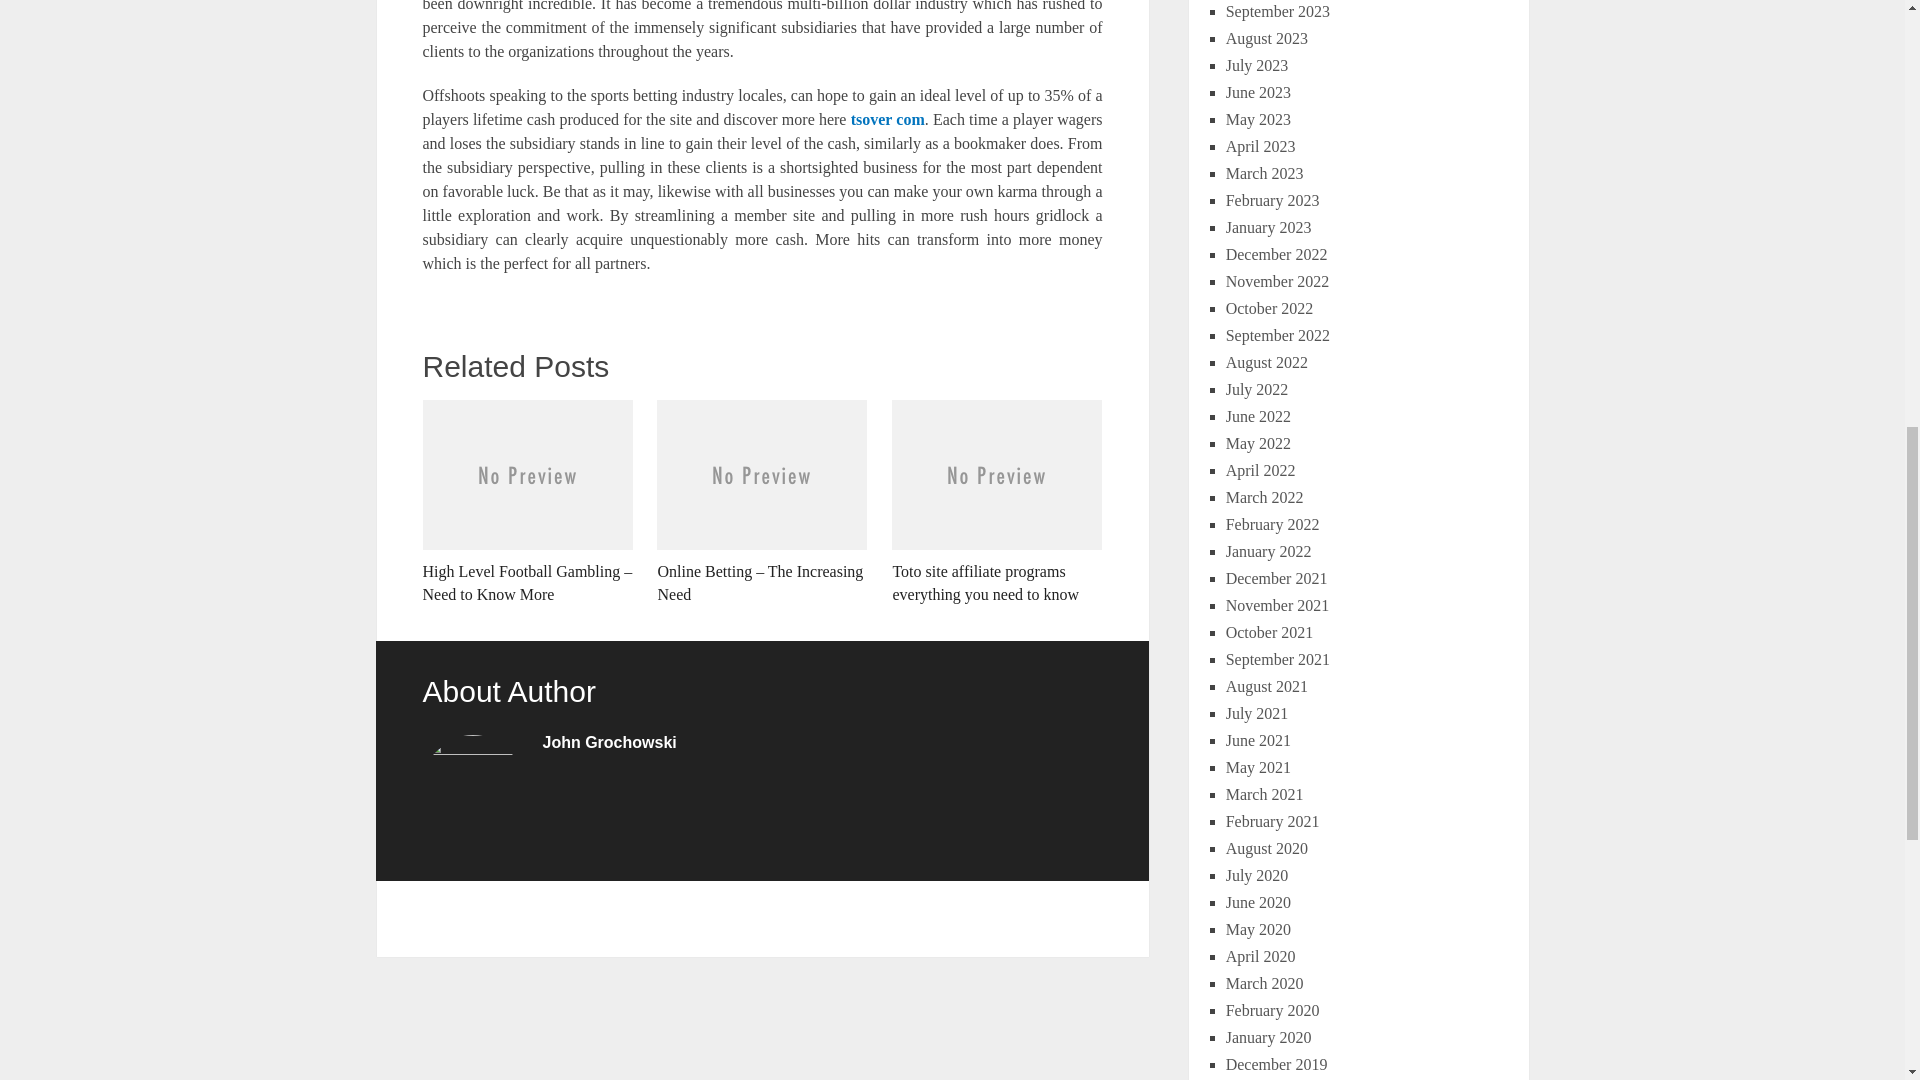 This screenshot has width=1920, height=1080. I want to click on January 2023, so click(1268, 228).